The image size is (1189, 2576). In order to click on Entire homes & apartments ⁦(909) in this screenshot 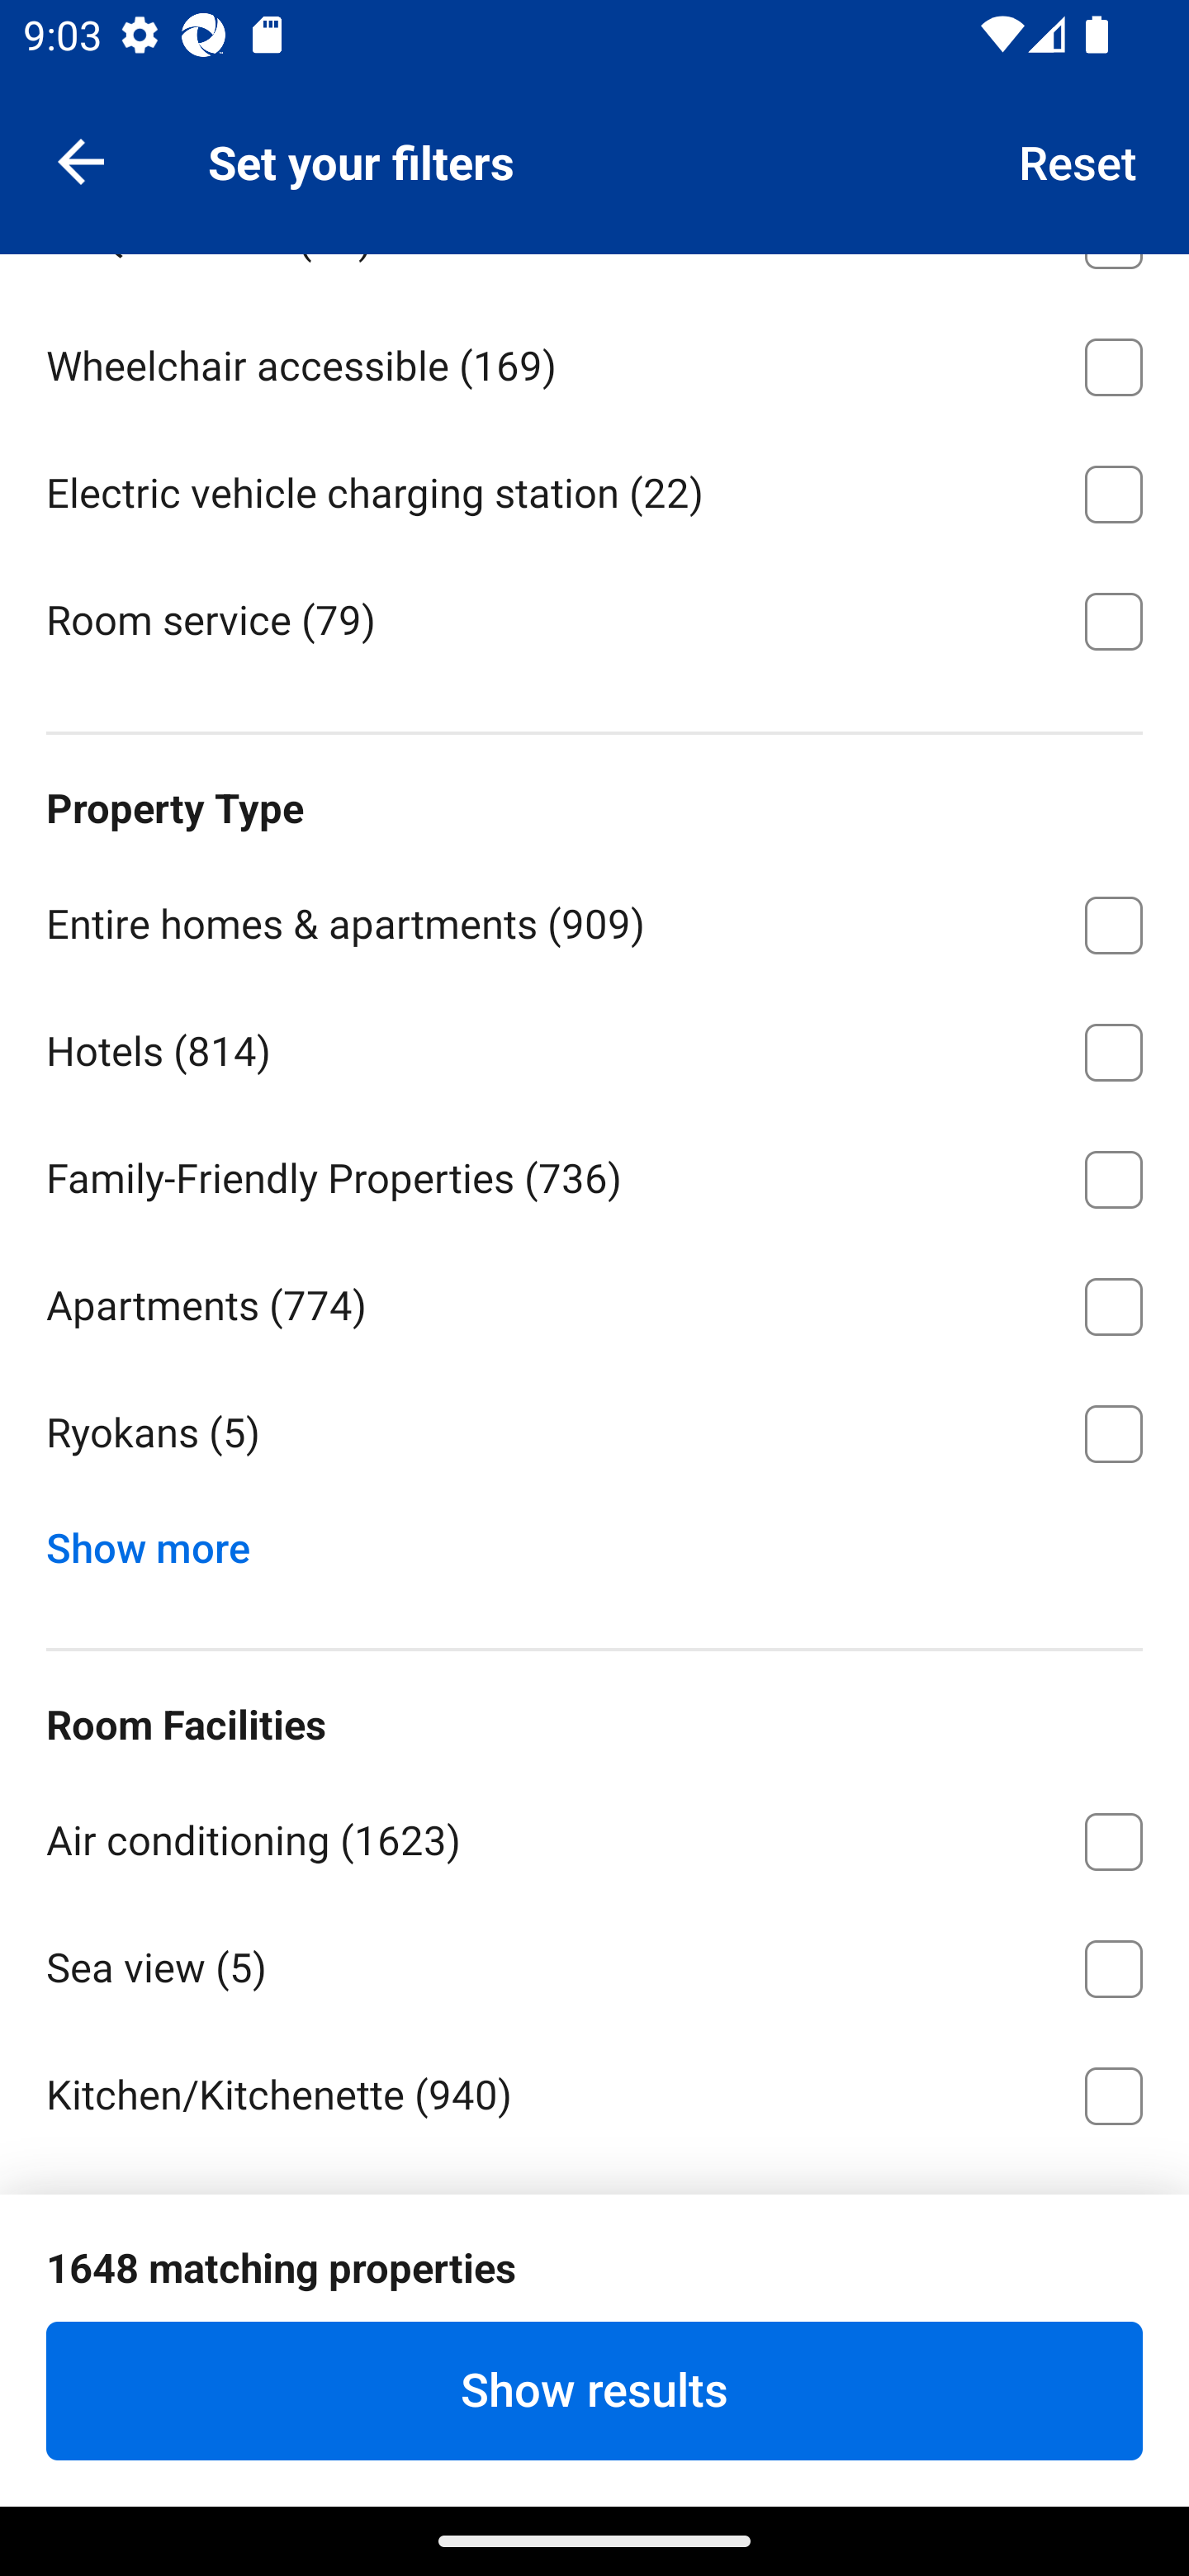, I will do `click(594, 919)`.